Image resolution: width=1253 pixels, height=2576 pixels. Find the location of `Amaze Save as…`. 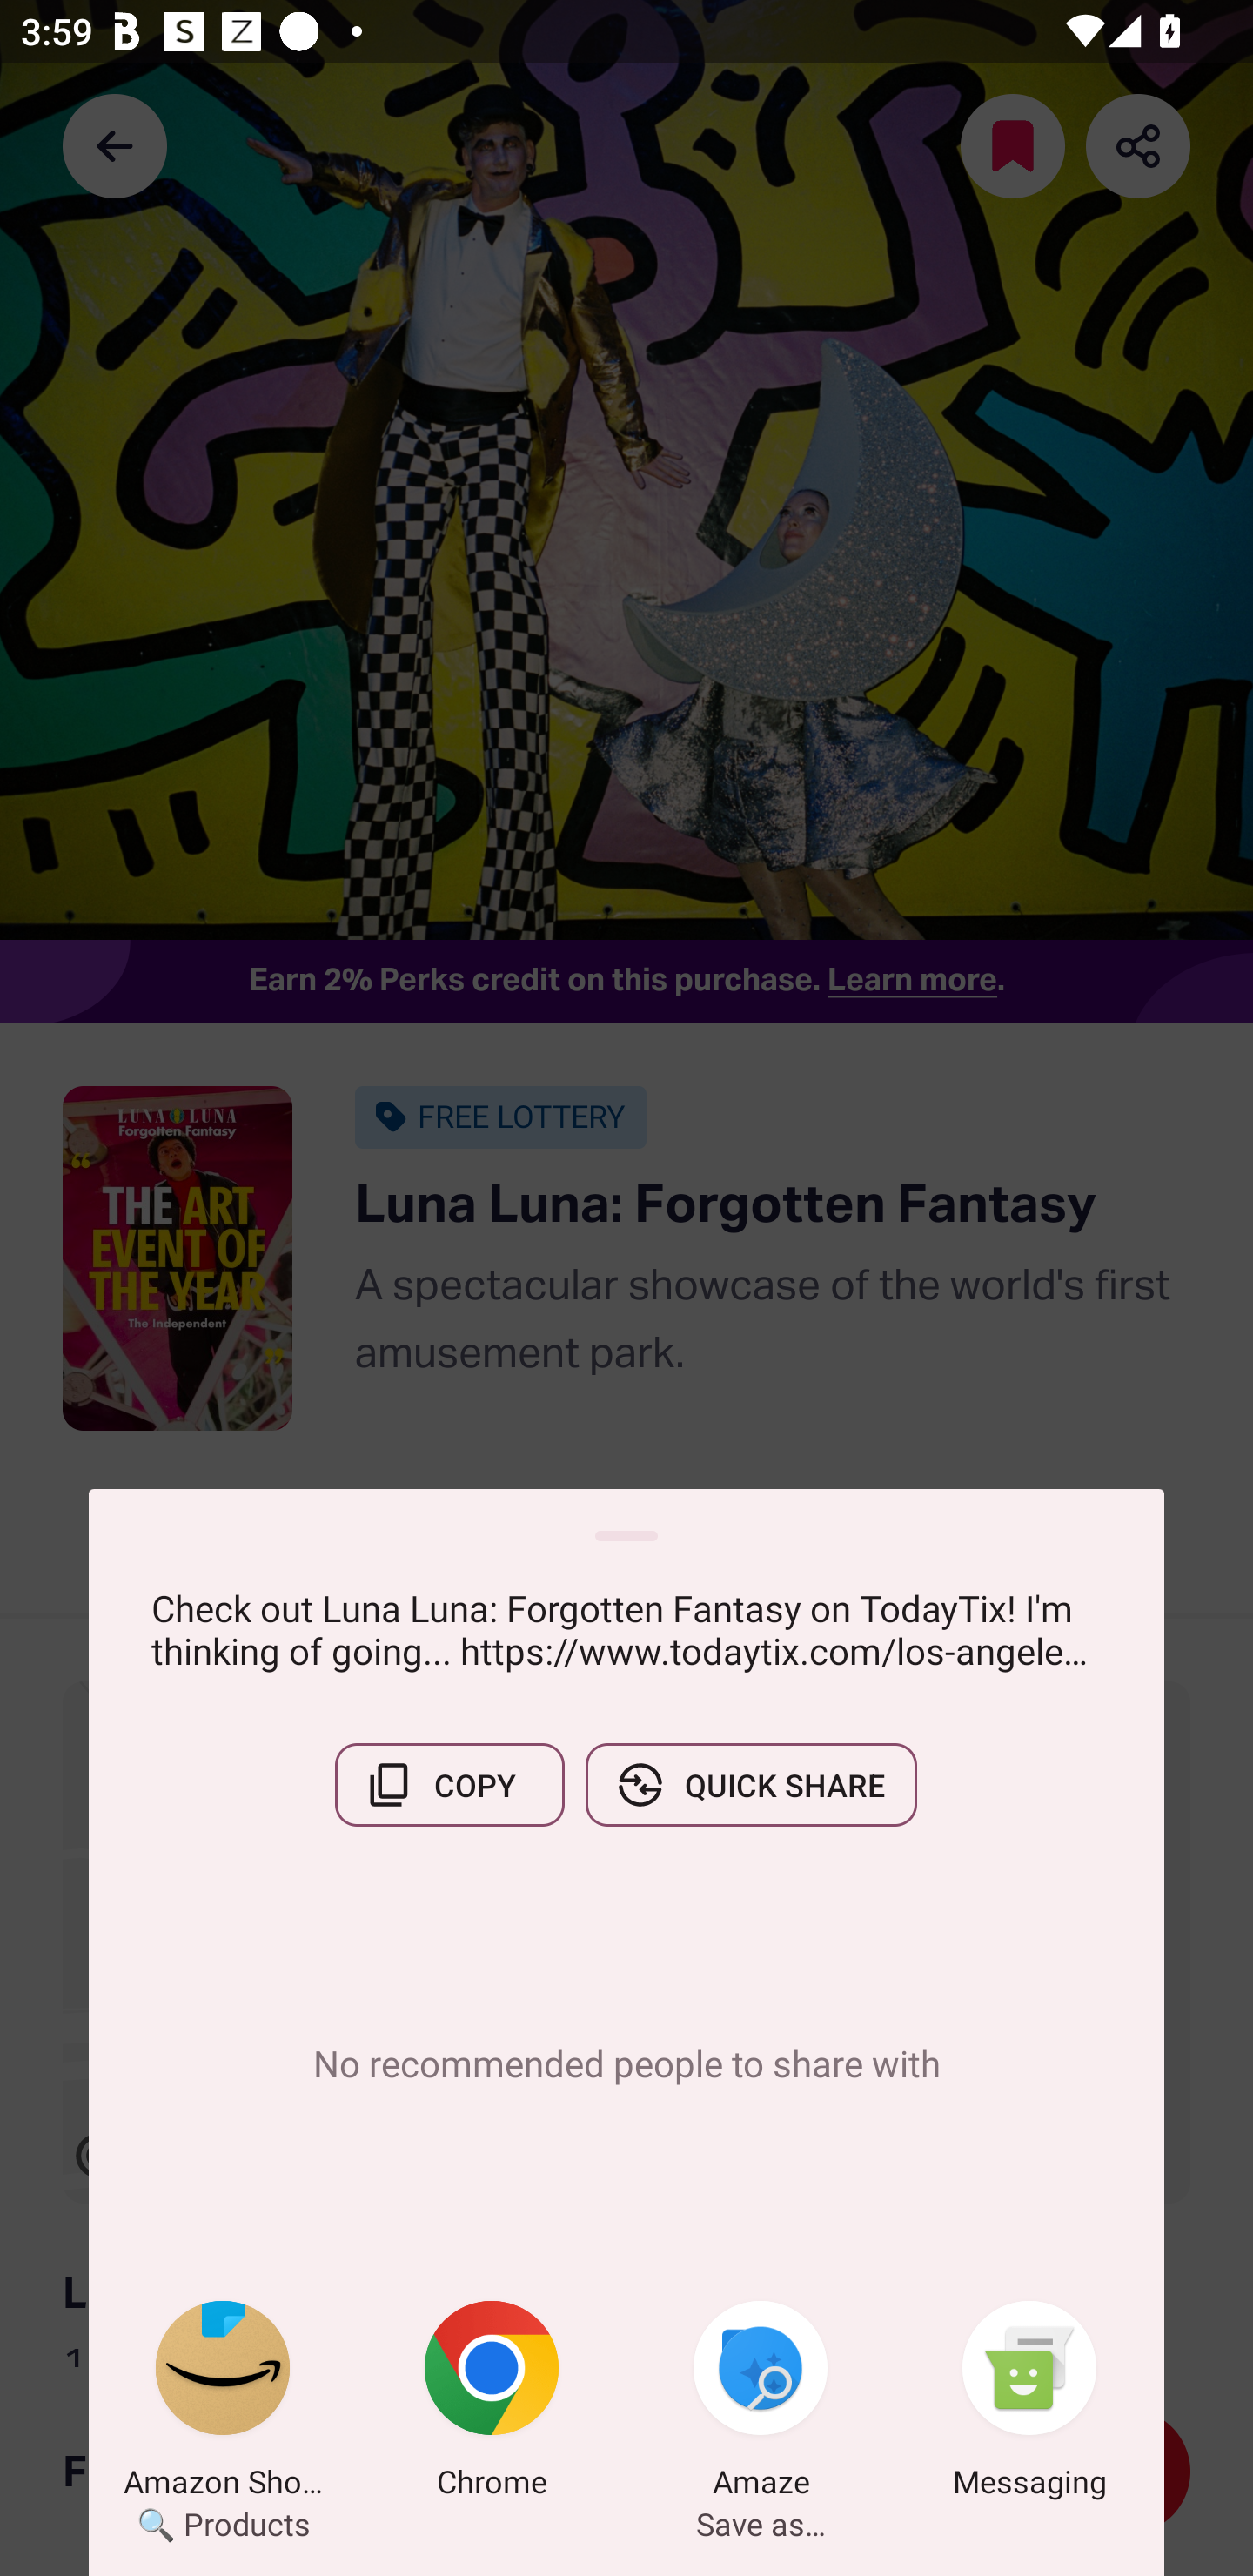

Amaze Save as… is located at coordinates (761, 2405).